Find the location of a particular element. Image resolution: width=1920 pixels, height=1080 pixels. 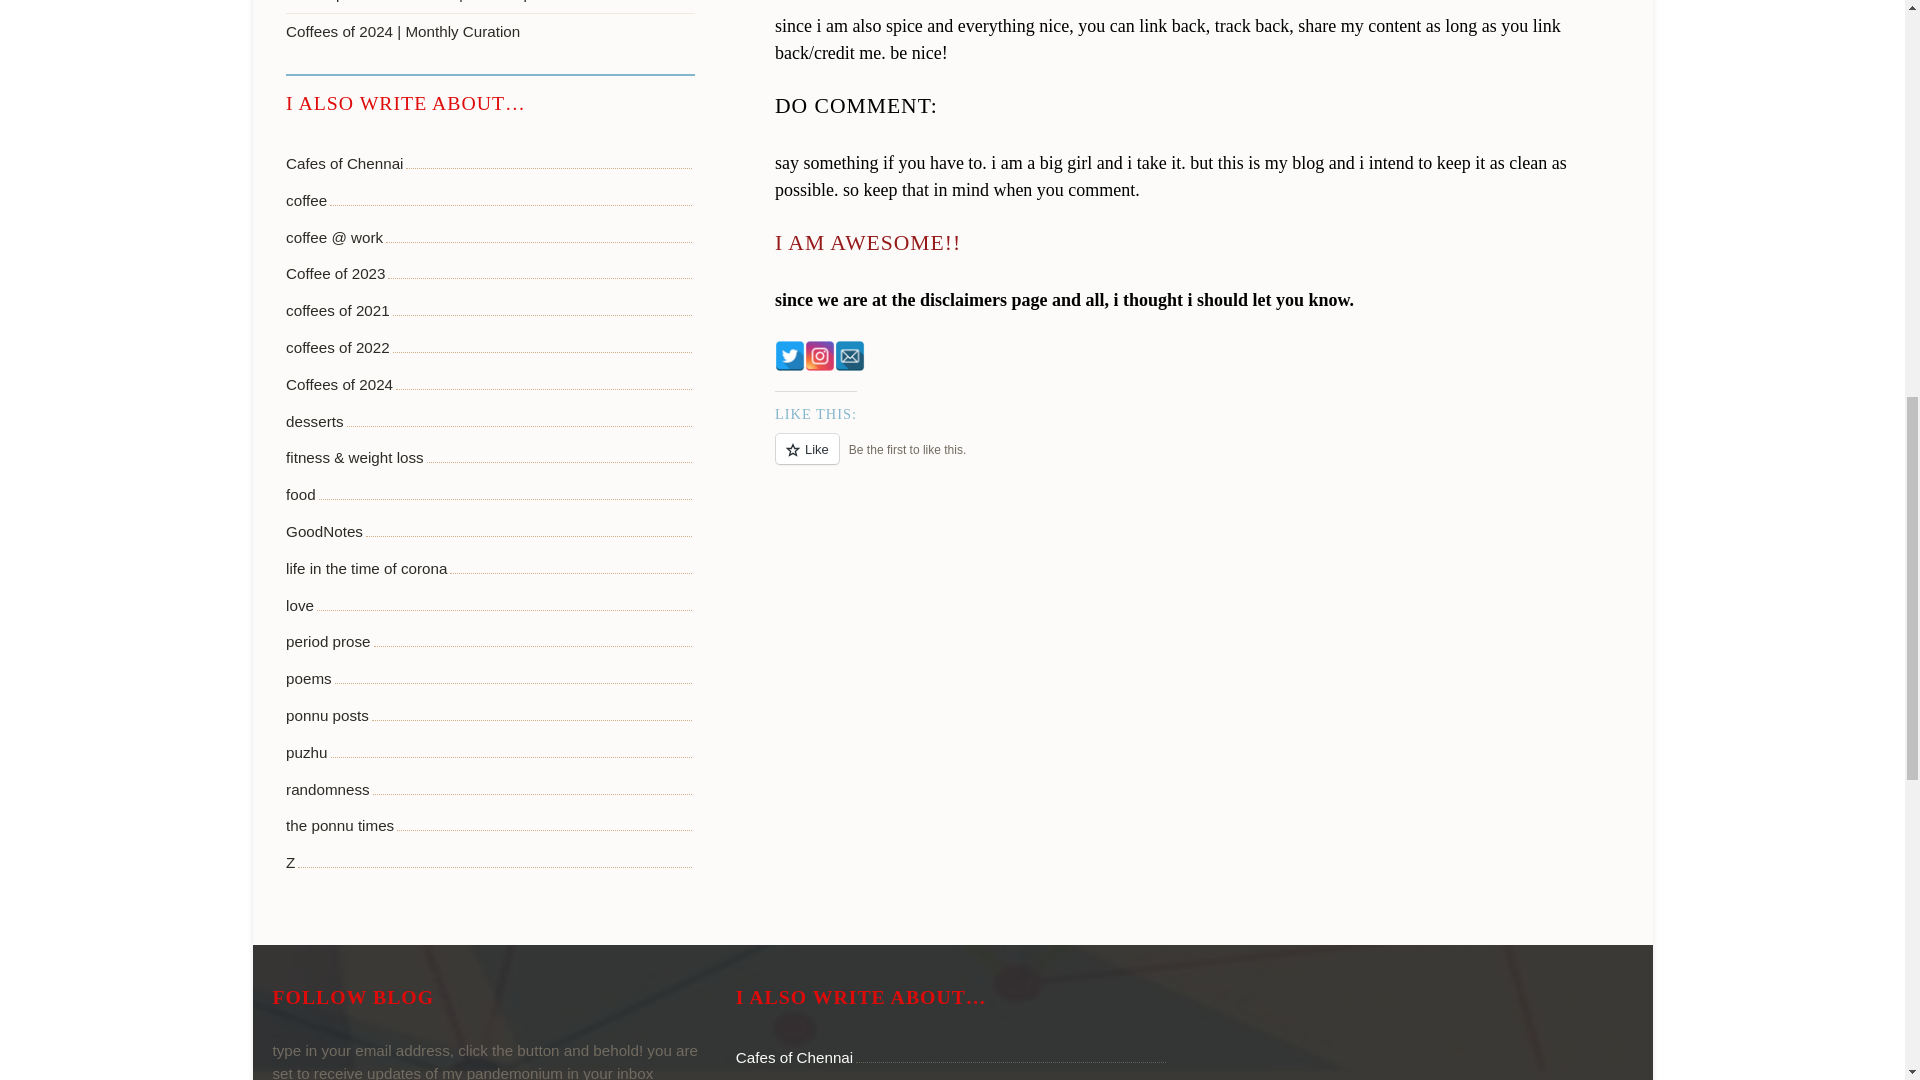

desserts is located at coordinates (314, 422).